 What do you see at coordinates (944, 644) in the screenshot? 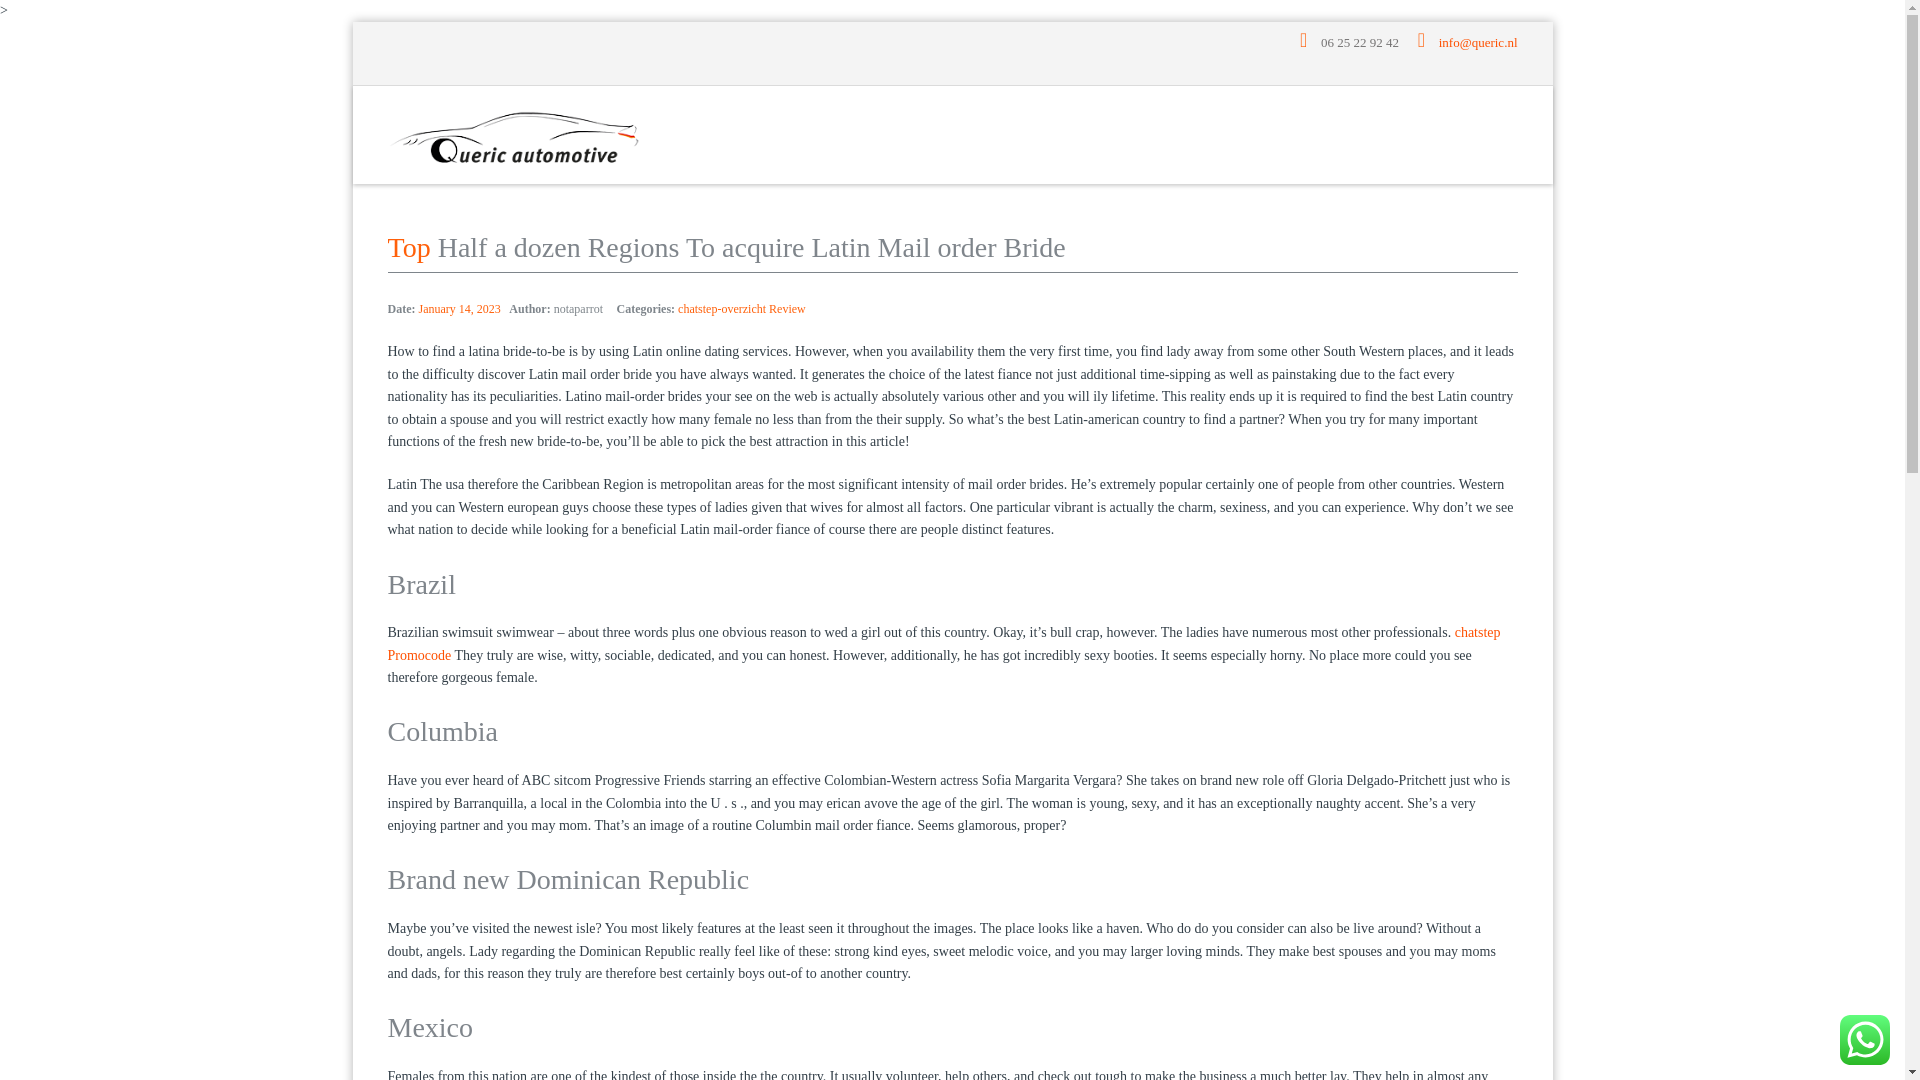
I see `chatstep Promocode` at bounding box center [944, 644].